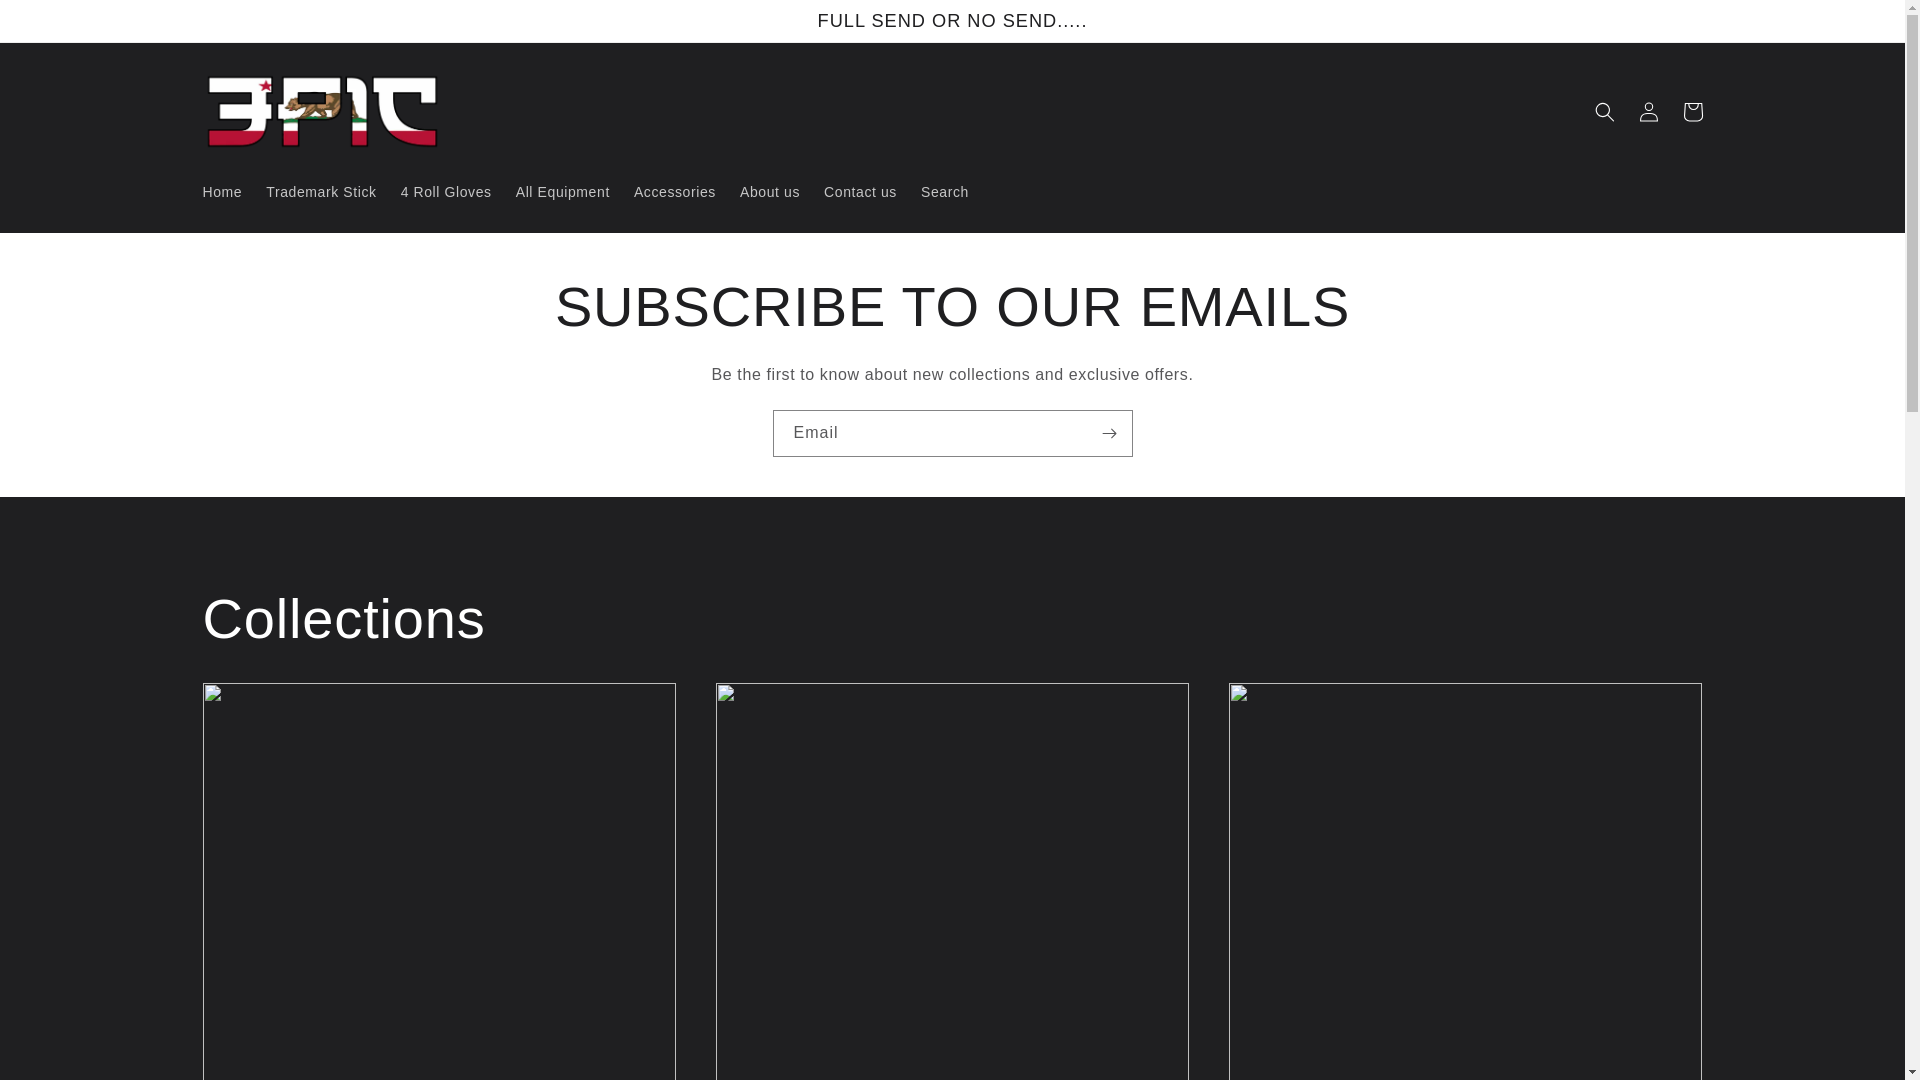 Image resolution: width=1920 pixels, height=1080 pixels. Describe the element at coordinates (222, 192) in the screenshot. I see `Home` at that location.